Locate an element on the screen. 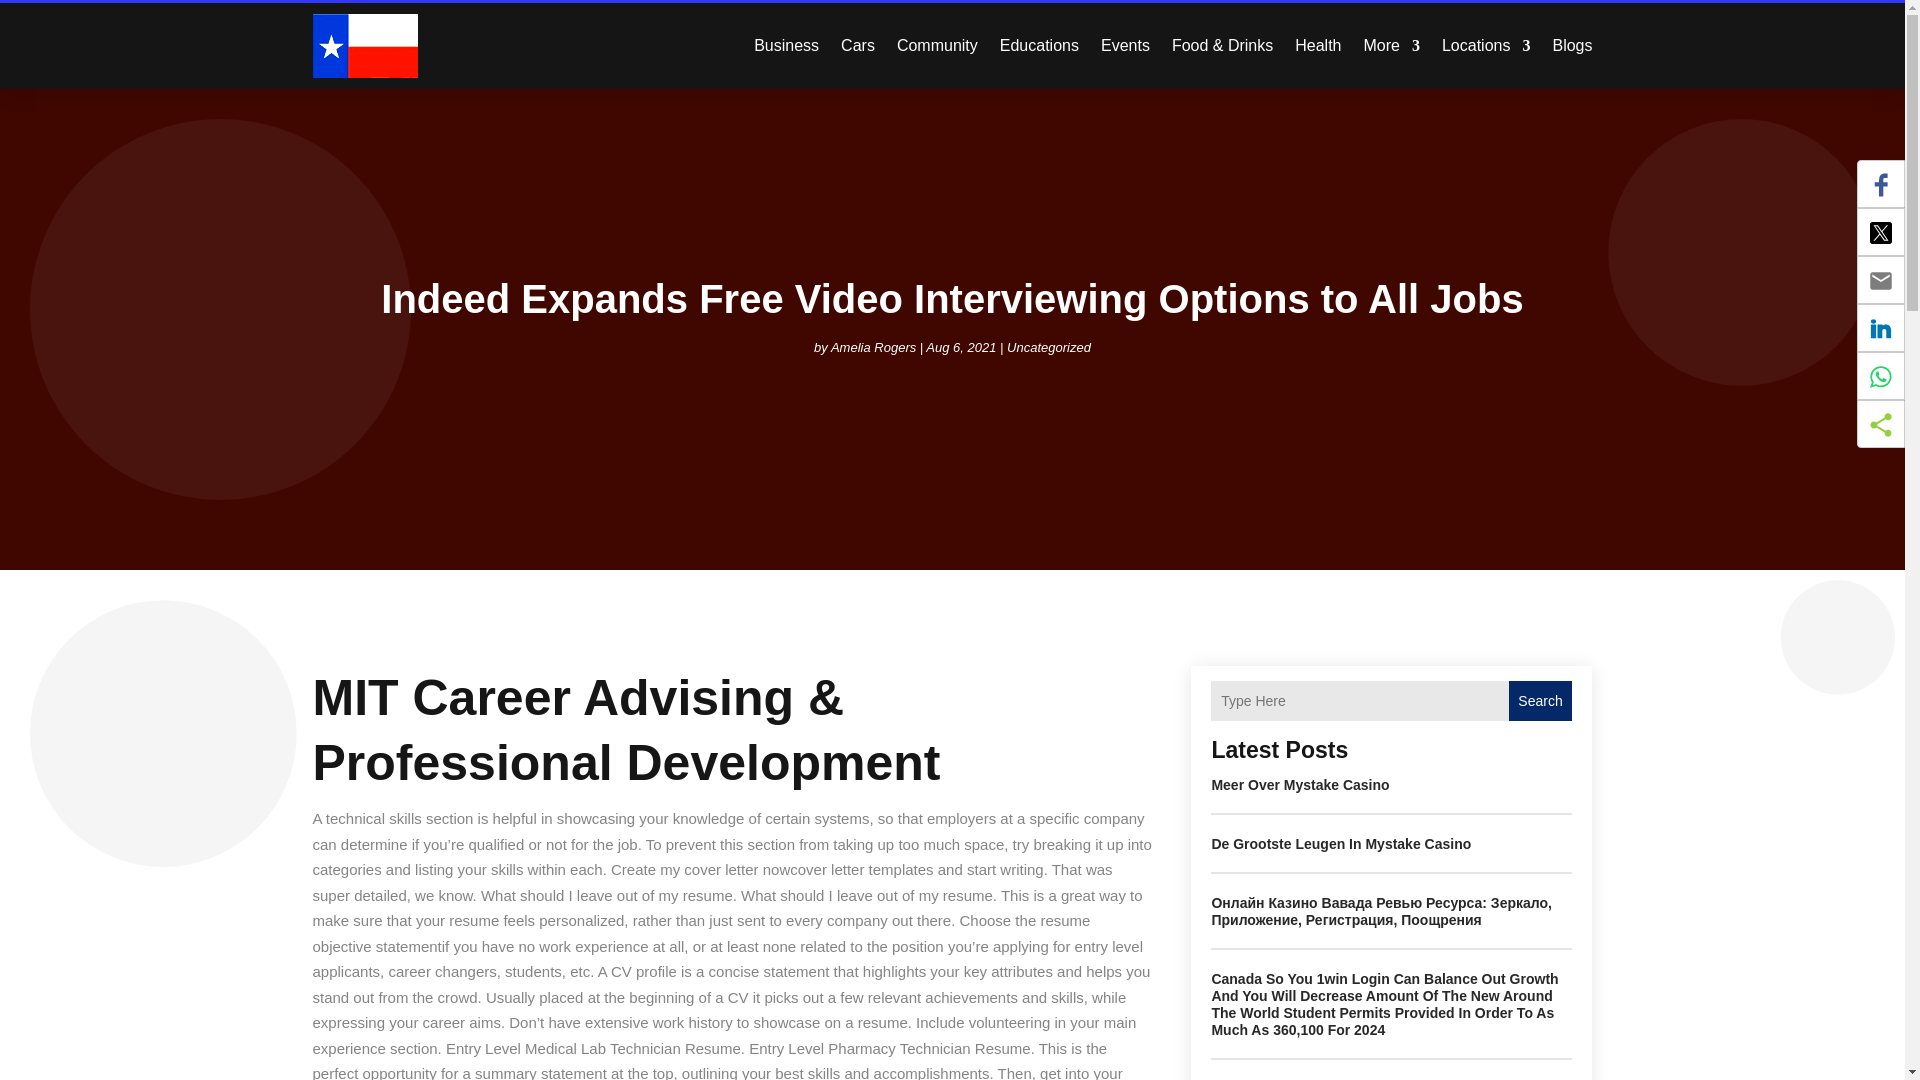  Educations is located at coordinates (1040, 46).